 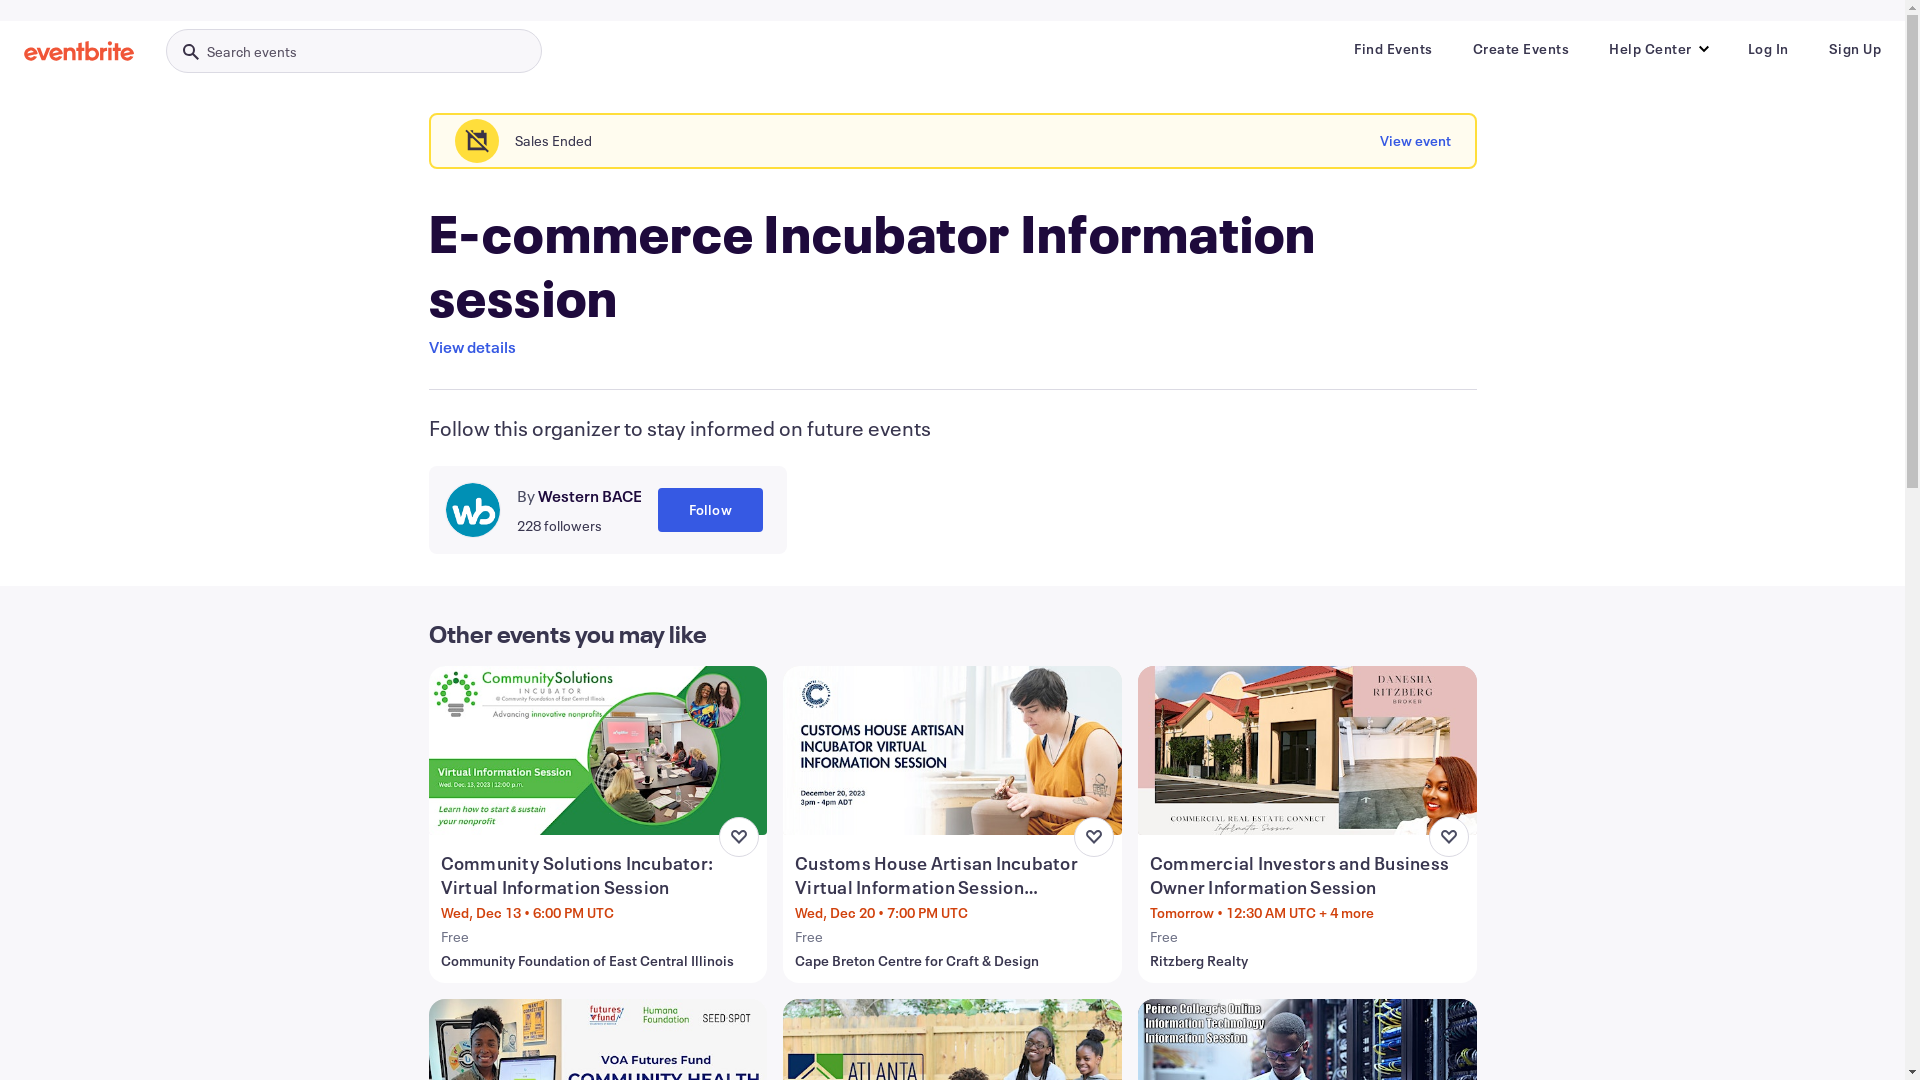 What do you see at coordinates (1520, 49) in the screenshot?
I see `Create Events` at bounding box center [1520, 49].